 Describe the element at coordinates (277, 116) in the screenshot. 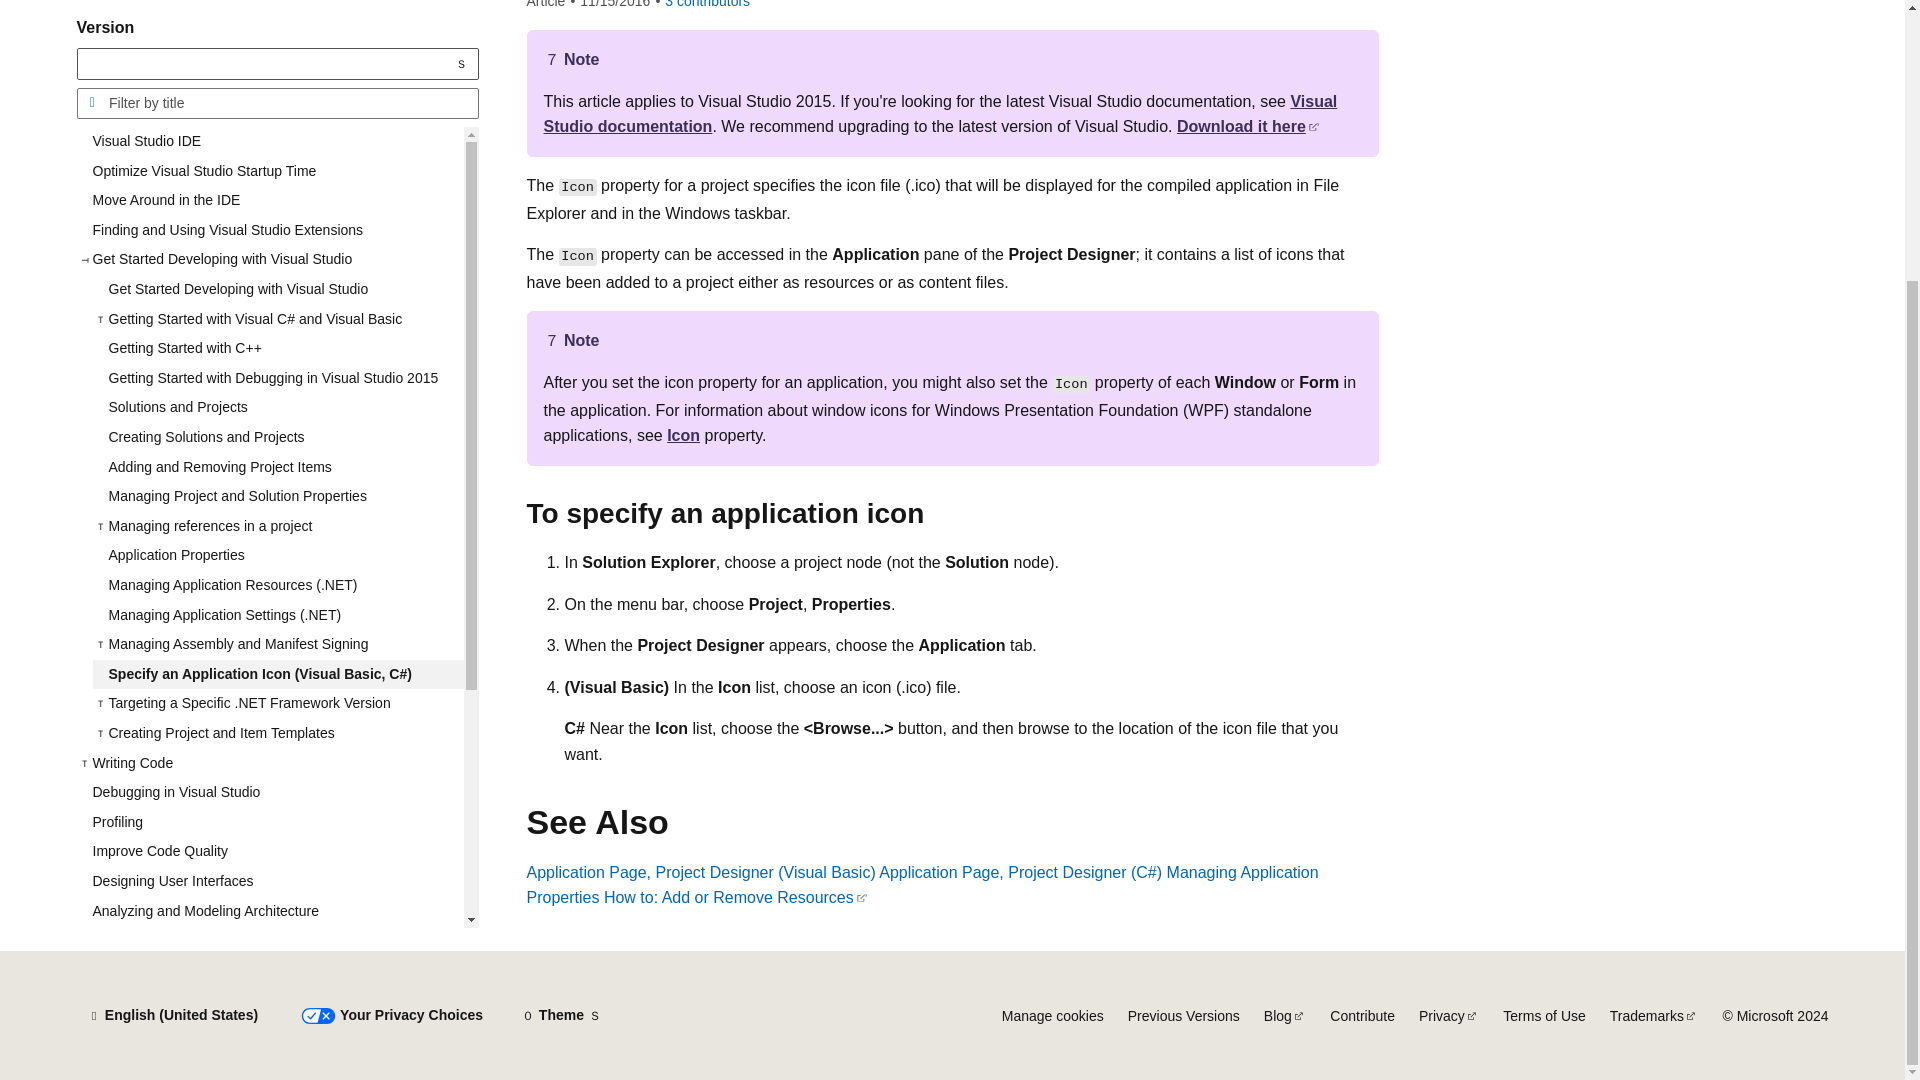

I see `Get Started Developing with Visual Studio` at that location.